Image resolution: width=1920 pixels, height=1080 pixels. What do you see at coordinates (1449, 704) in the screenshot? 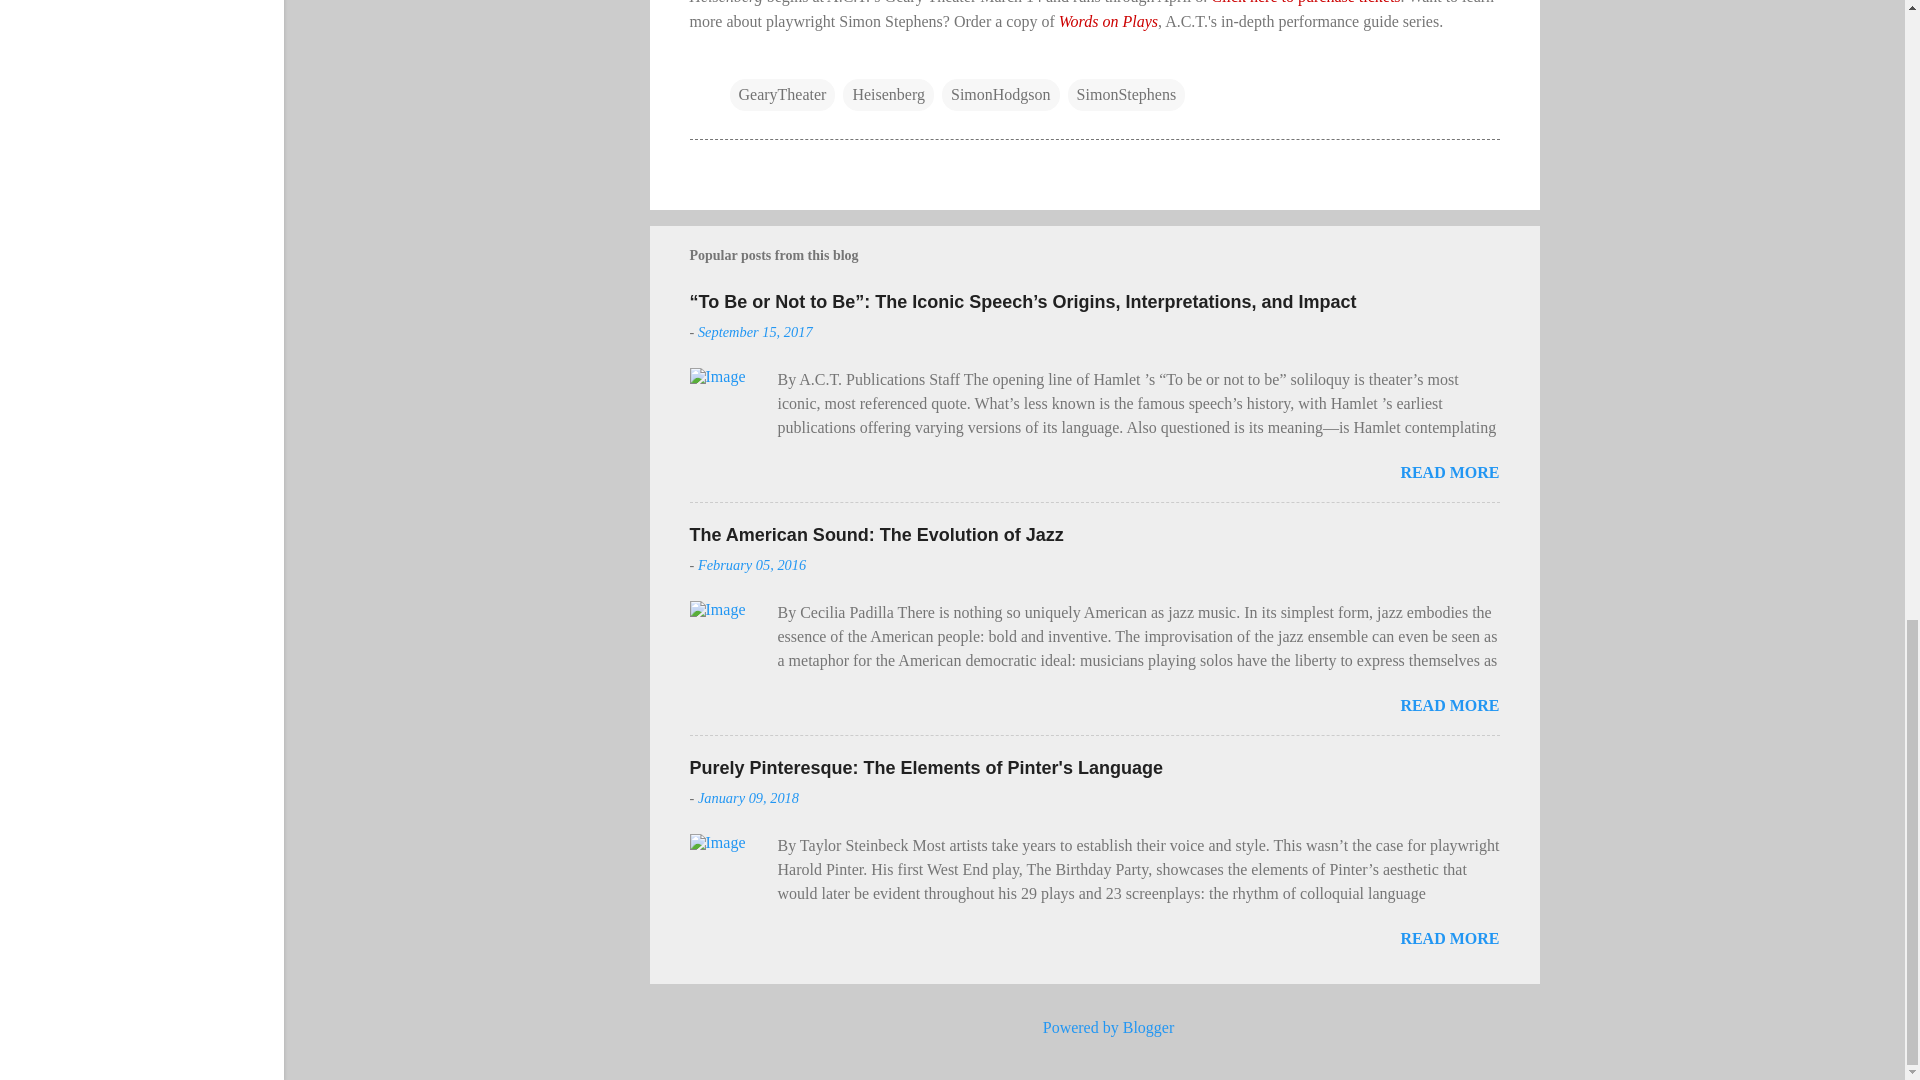
I see `READ MORE` at bounding box center [1449, 704].